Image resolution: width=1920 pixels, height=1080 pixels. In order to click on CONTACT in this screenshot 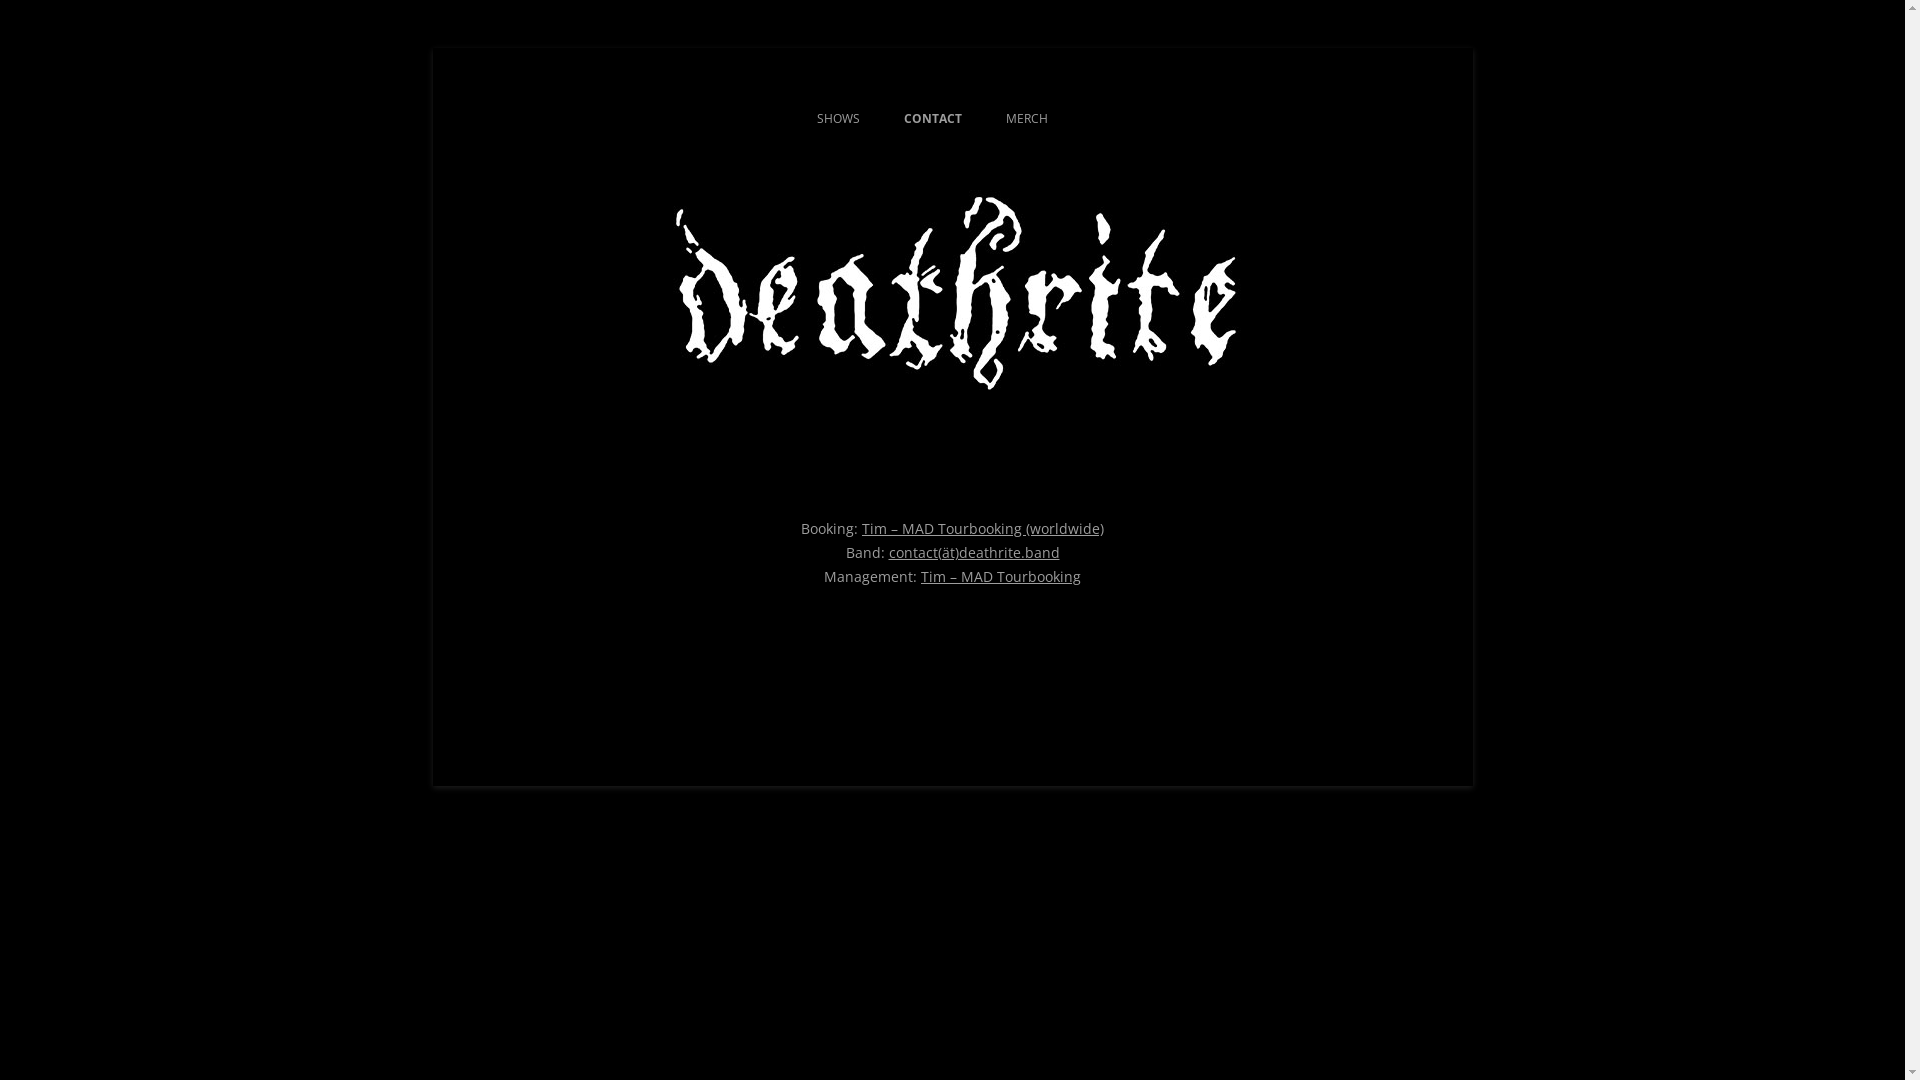, I will do `click(933, 119)`.